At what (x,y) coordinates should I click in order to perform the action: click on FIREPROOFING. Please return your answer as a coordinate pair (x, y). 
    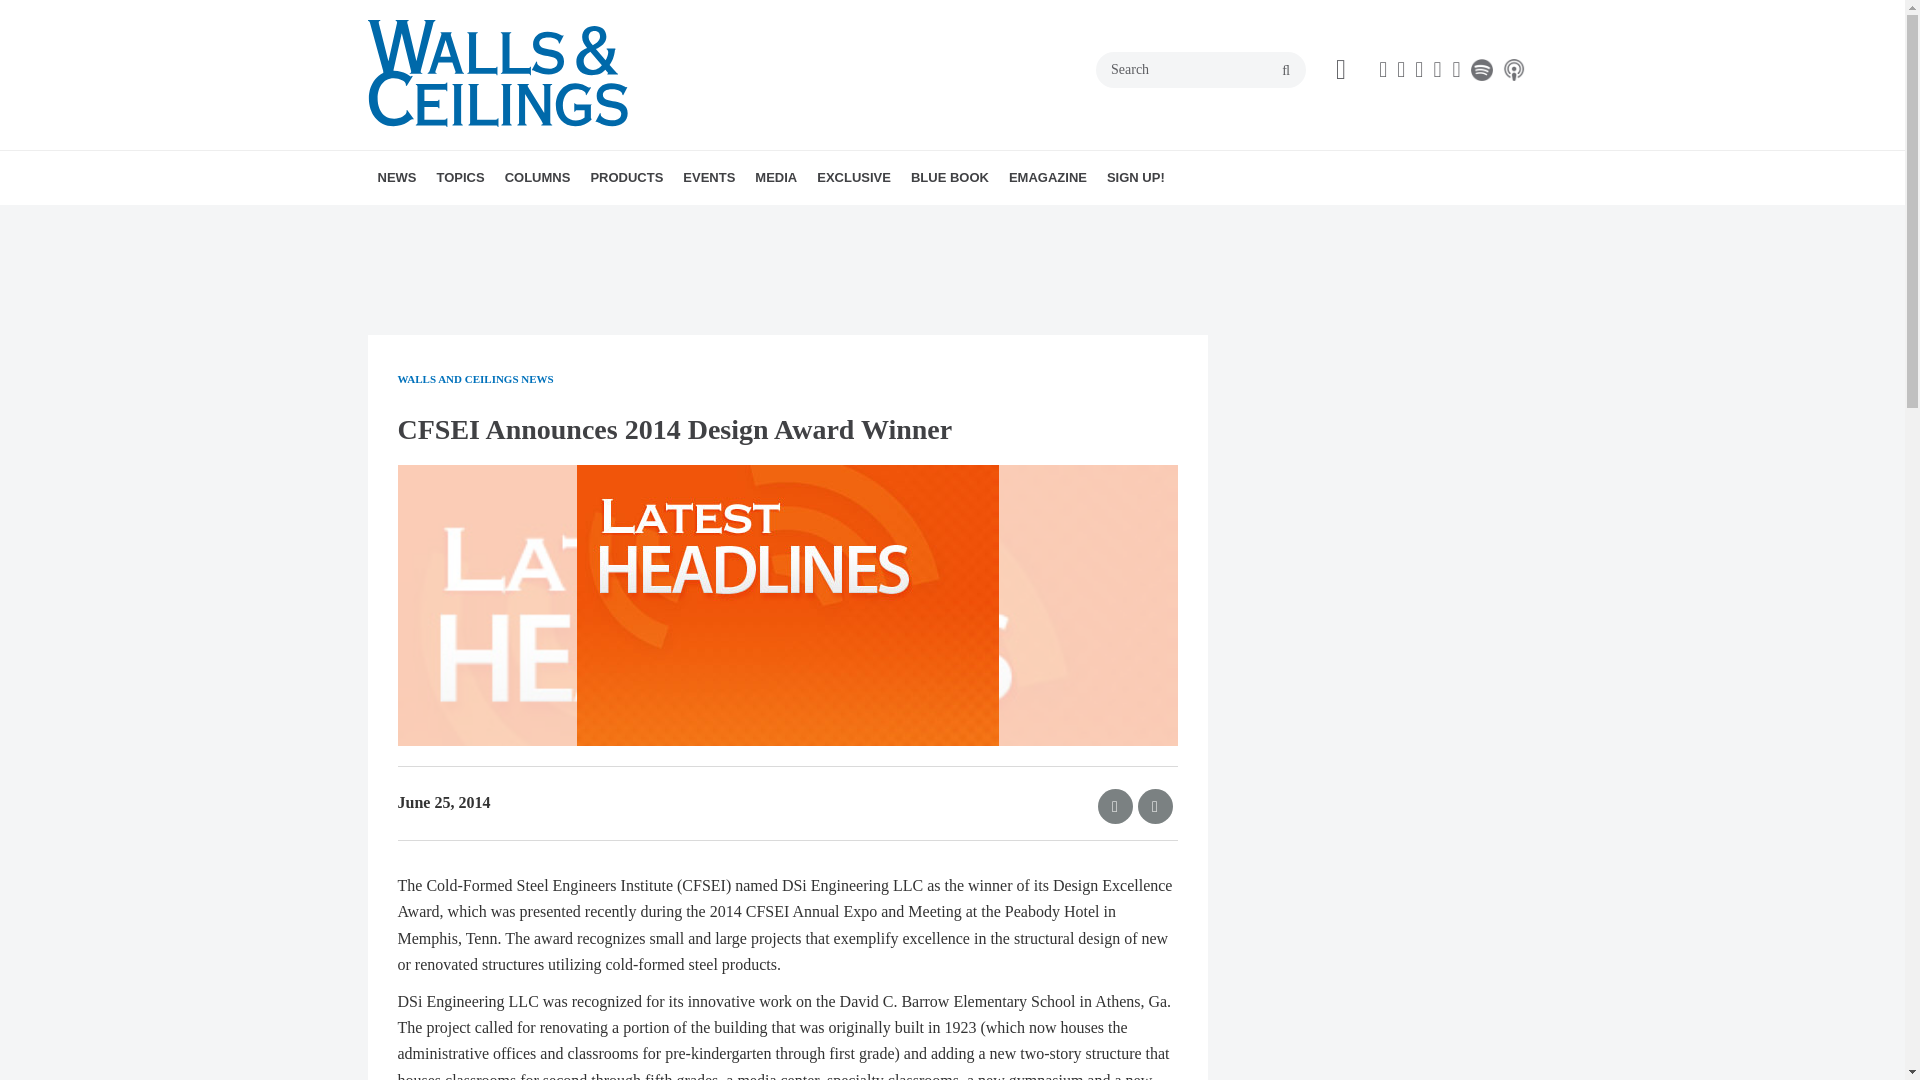
    Looking at the image, I should click on (583, 221).